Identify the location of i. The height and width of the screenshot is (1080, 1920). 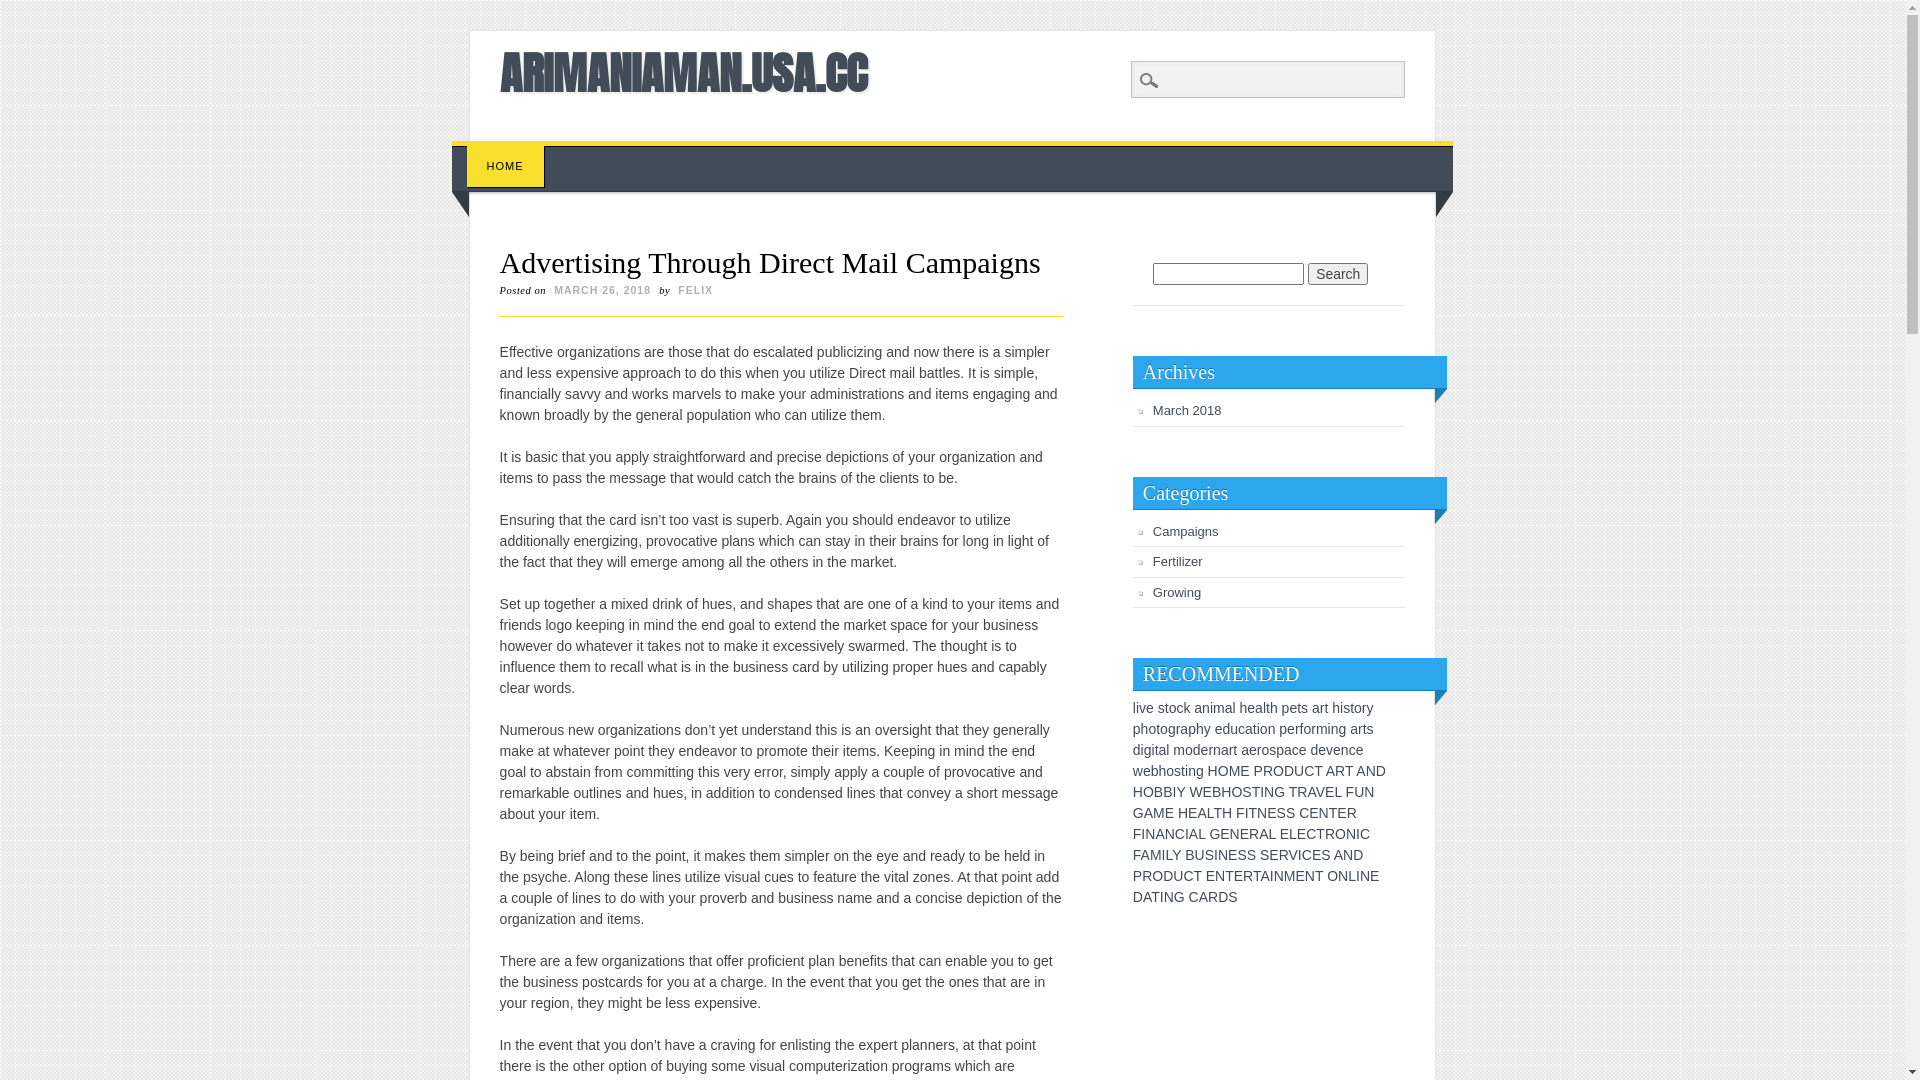
(1258, 729).